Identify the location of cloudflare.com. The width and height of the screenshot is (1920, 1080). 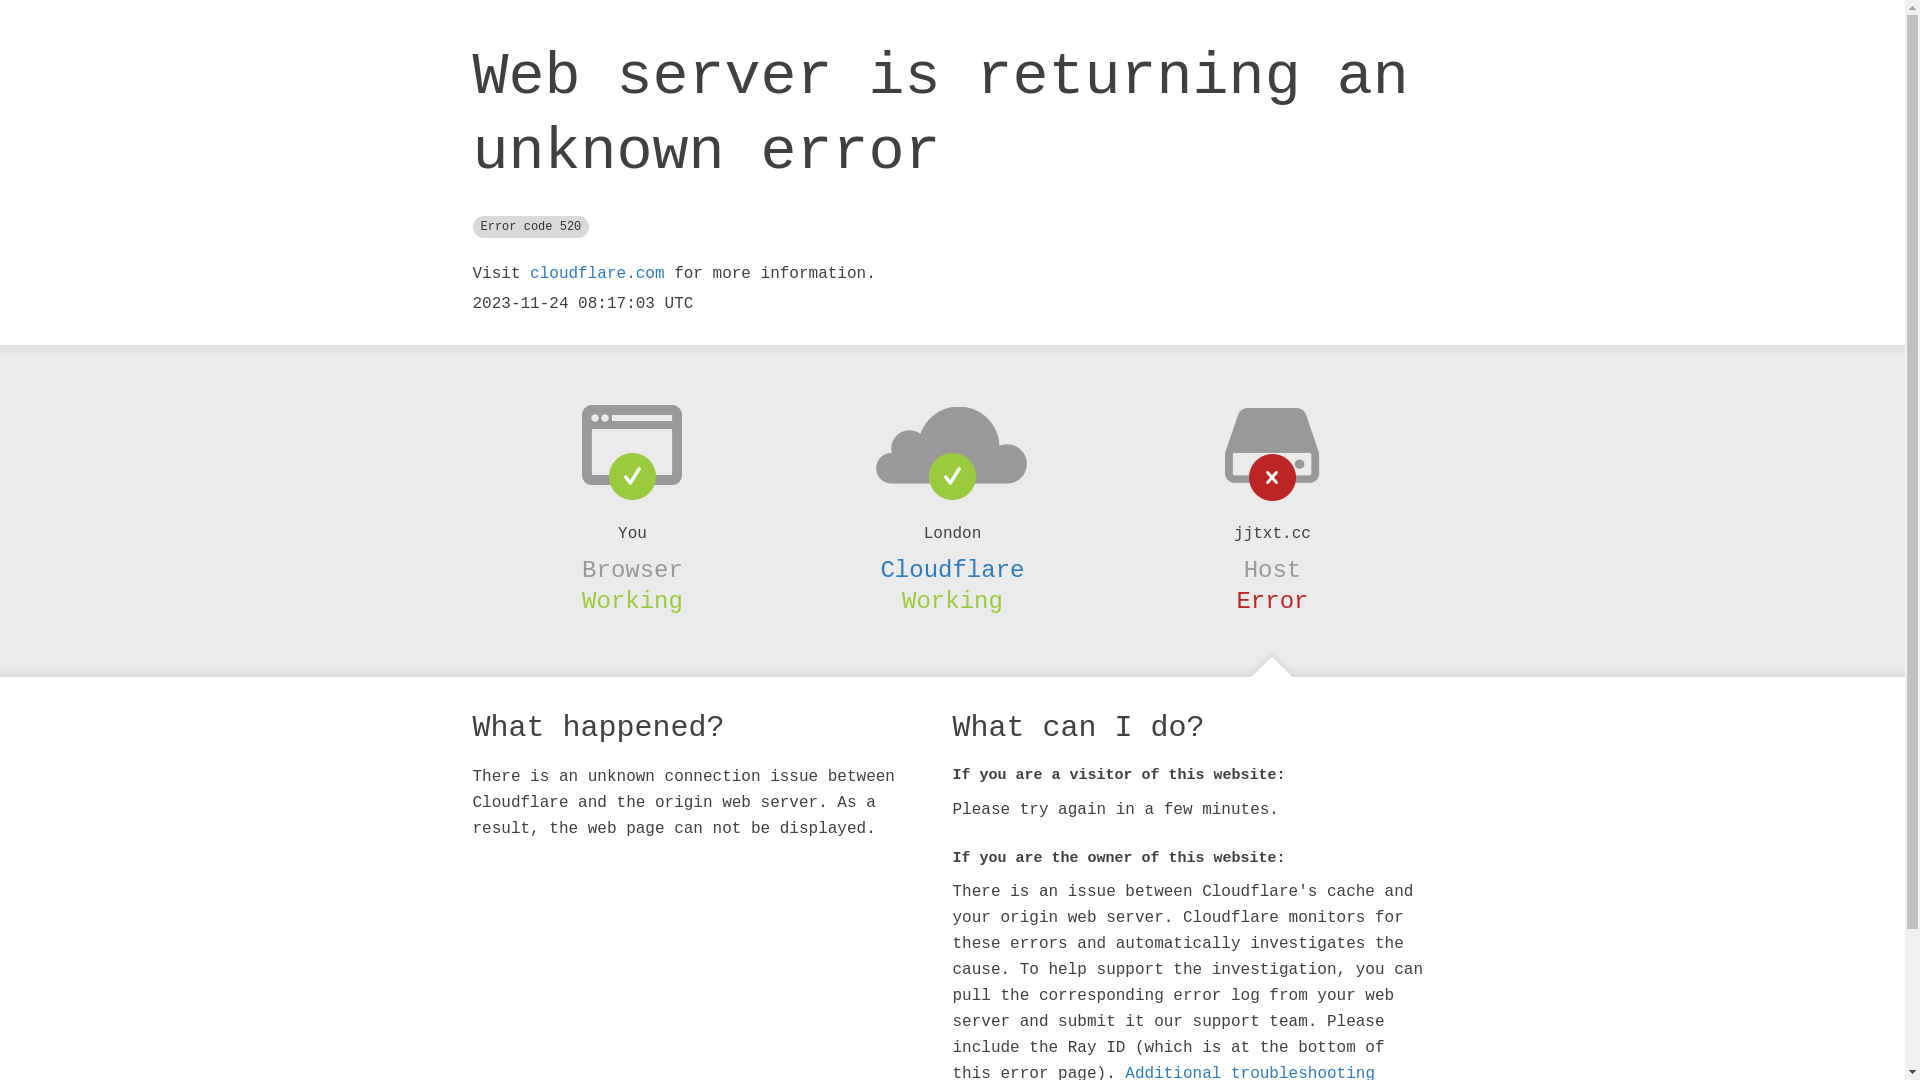
(597, 274).